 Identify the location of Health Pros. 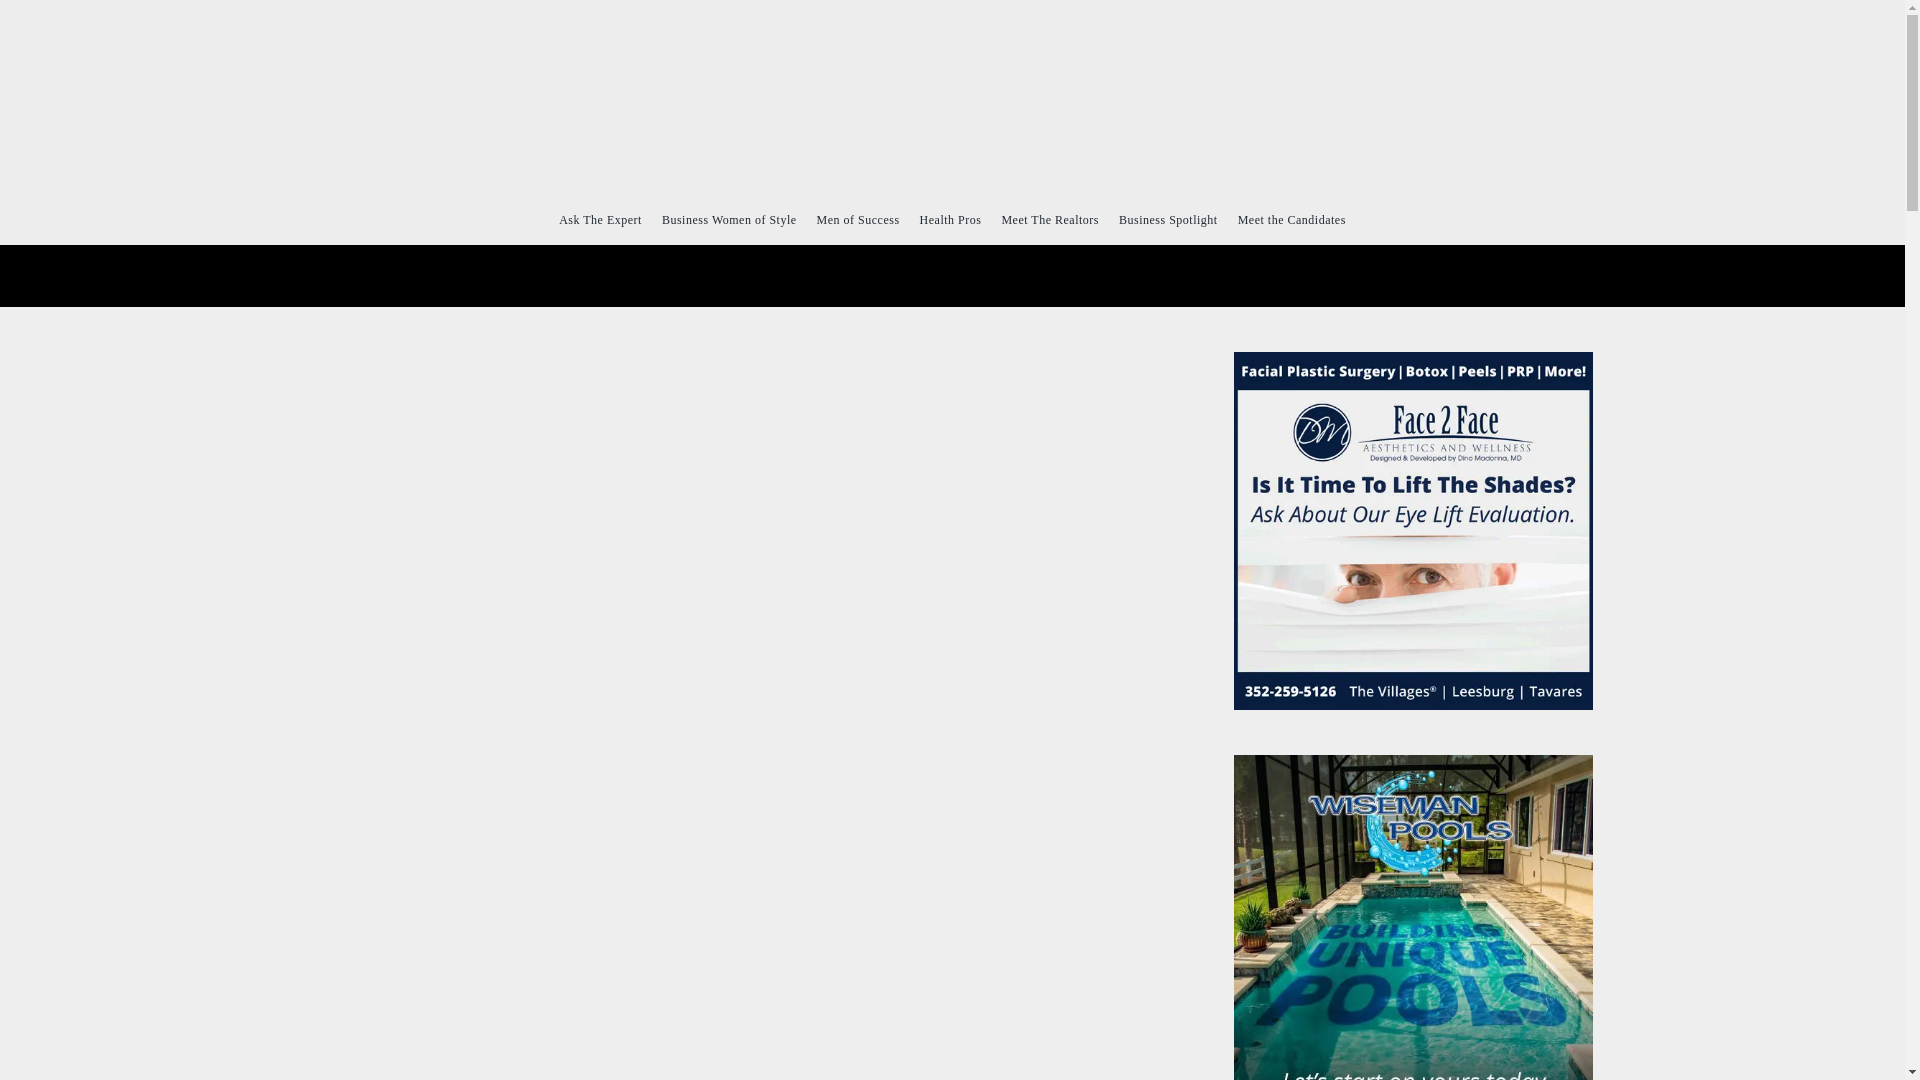
(950, 219).